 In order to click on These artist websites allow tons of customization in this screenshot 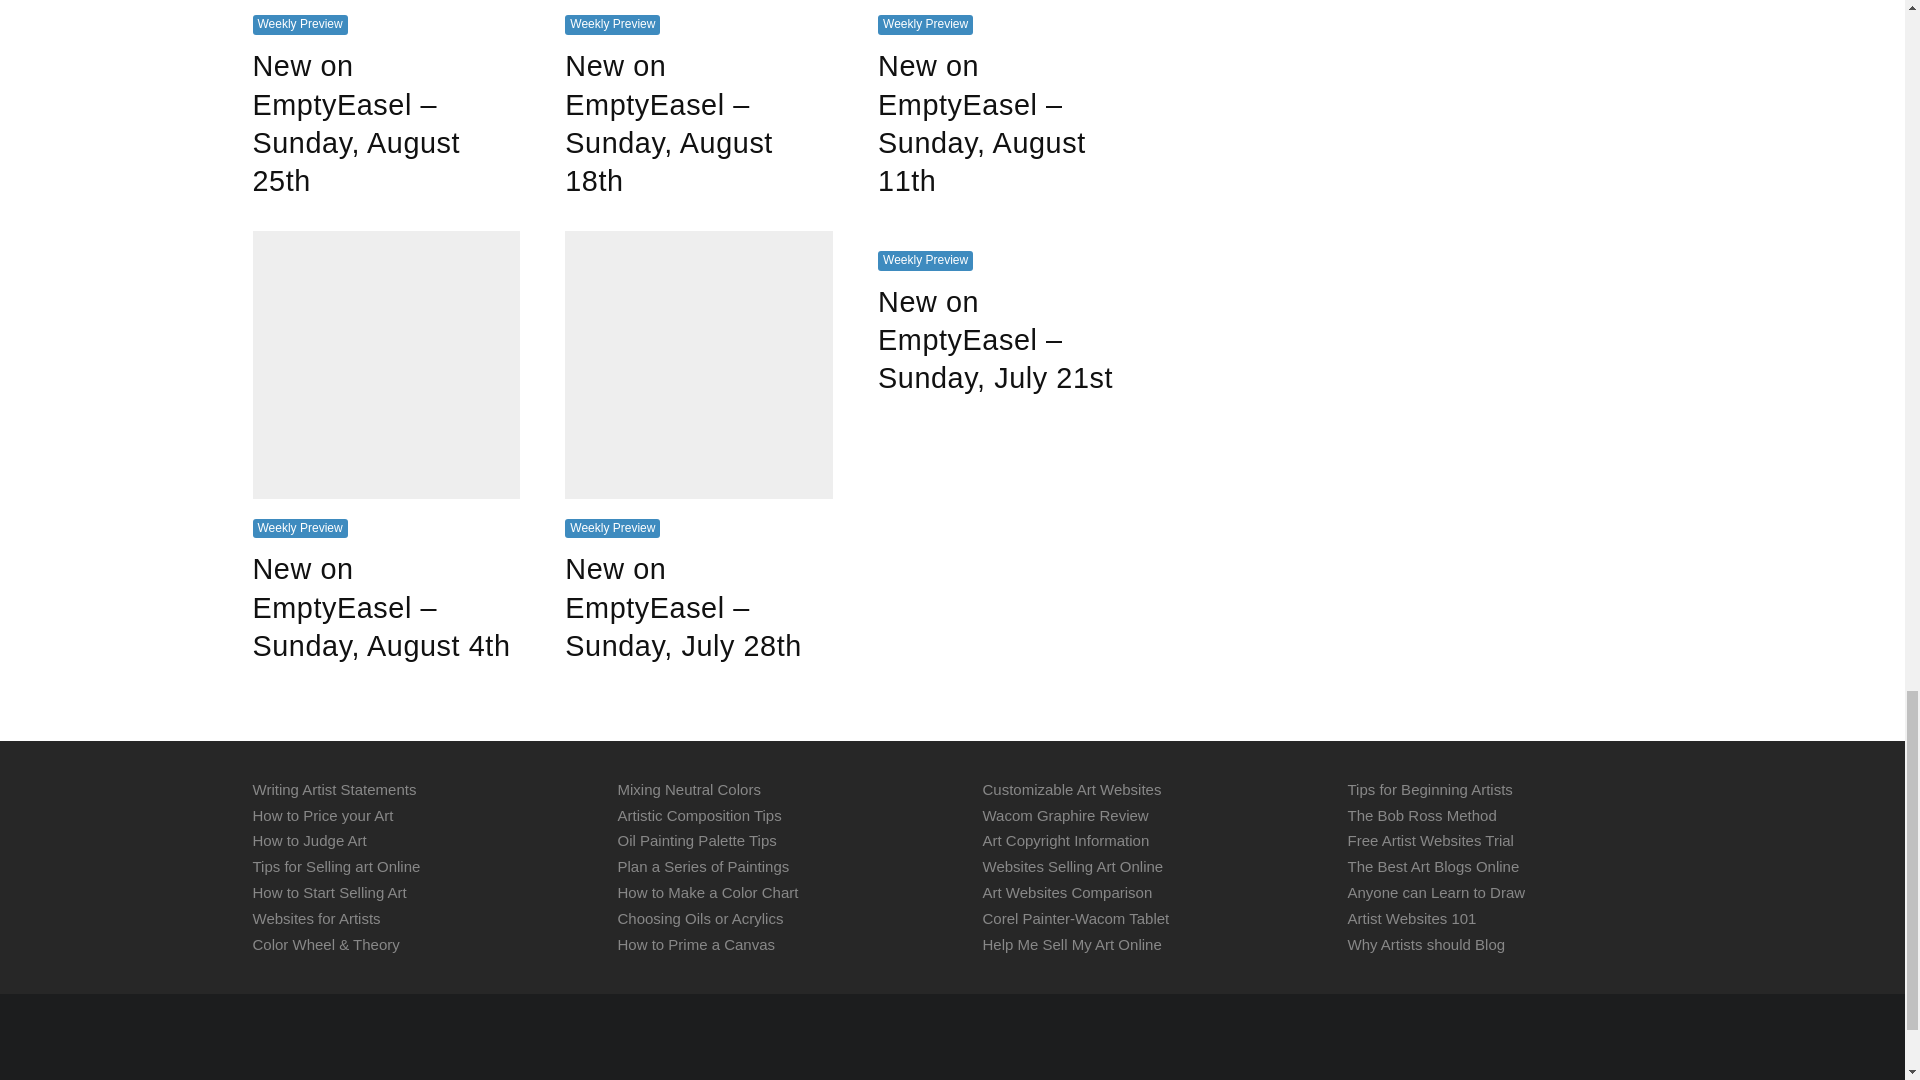, I will do `click(1071, 789)`.